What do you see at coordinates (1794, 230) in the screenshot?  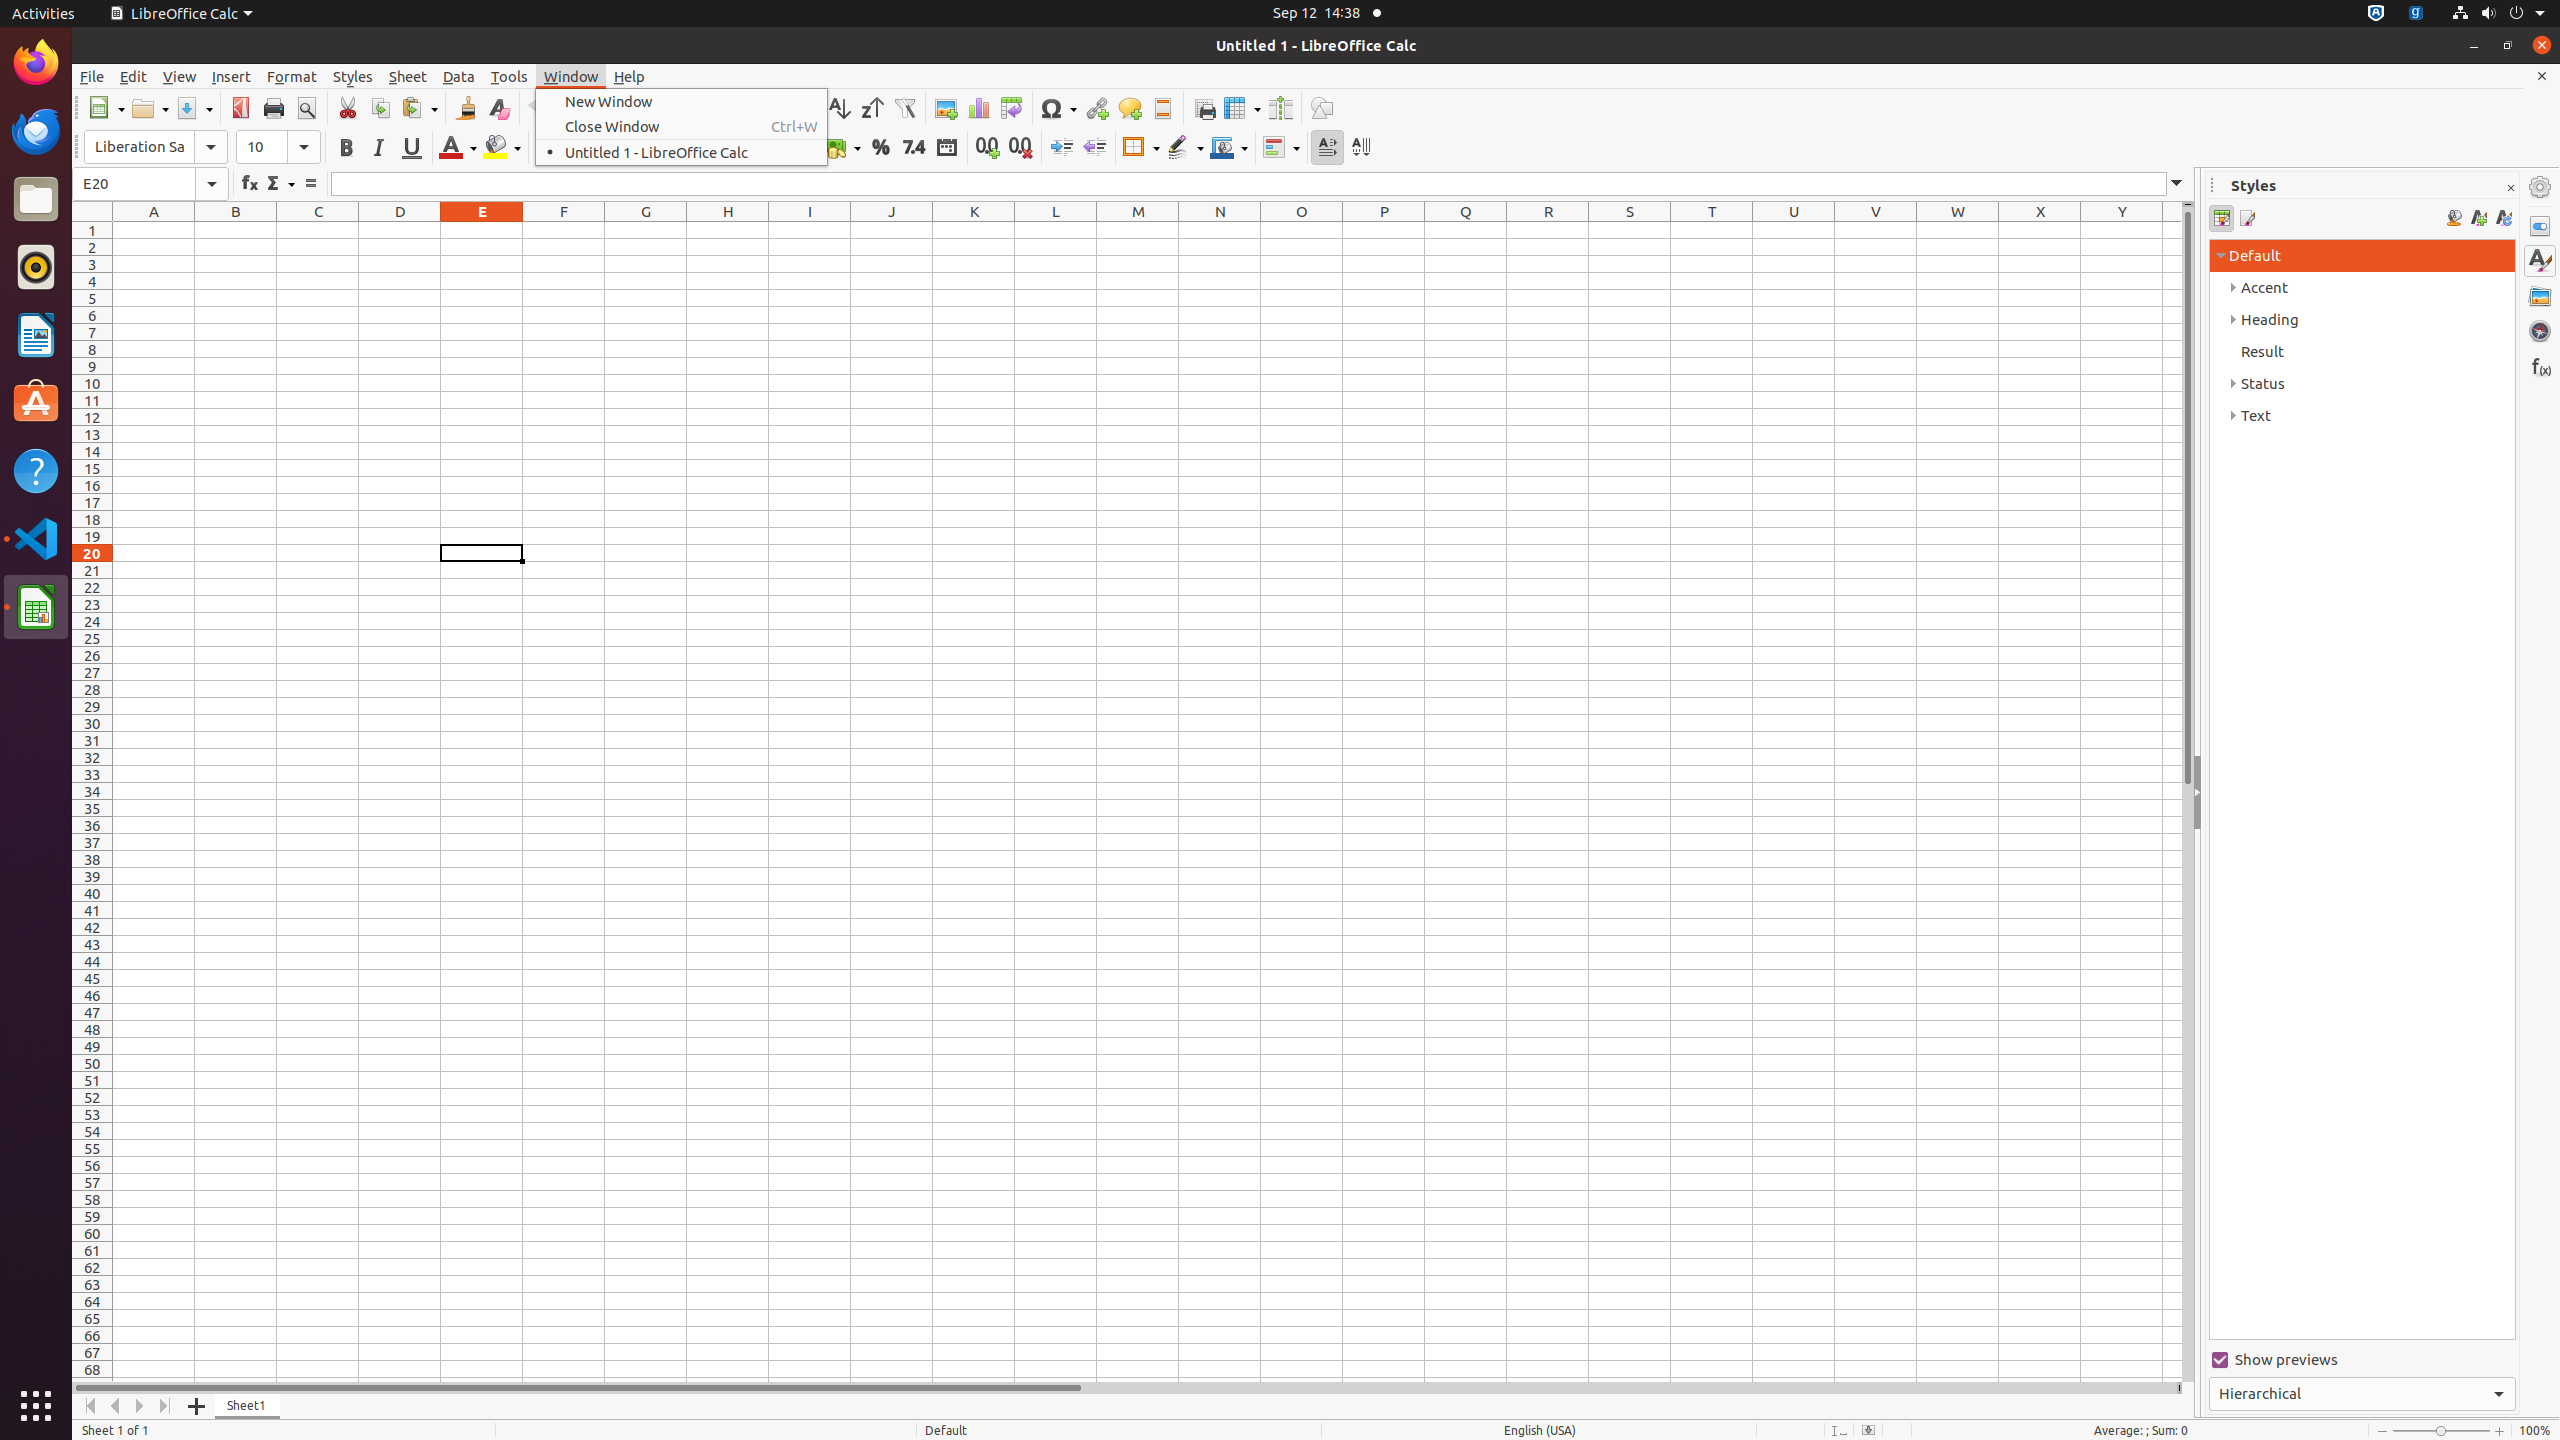 I see `U1` at bounding box center [1794, 230].